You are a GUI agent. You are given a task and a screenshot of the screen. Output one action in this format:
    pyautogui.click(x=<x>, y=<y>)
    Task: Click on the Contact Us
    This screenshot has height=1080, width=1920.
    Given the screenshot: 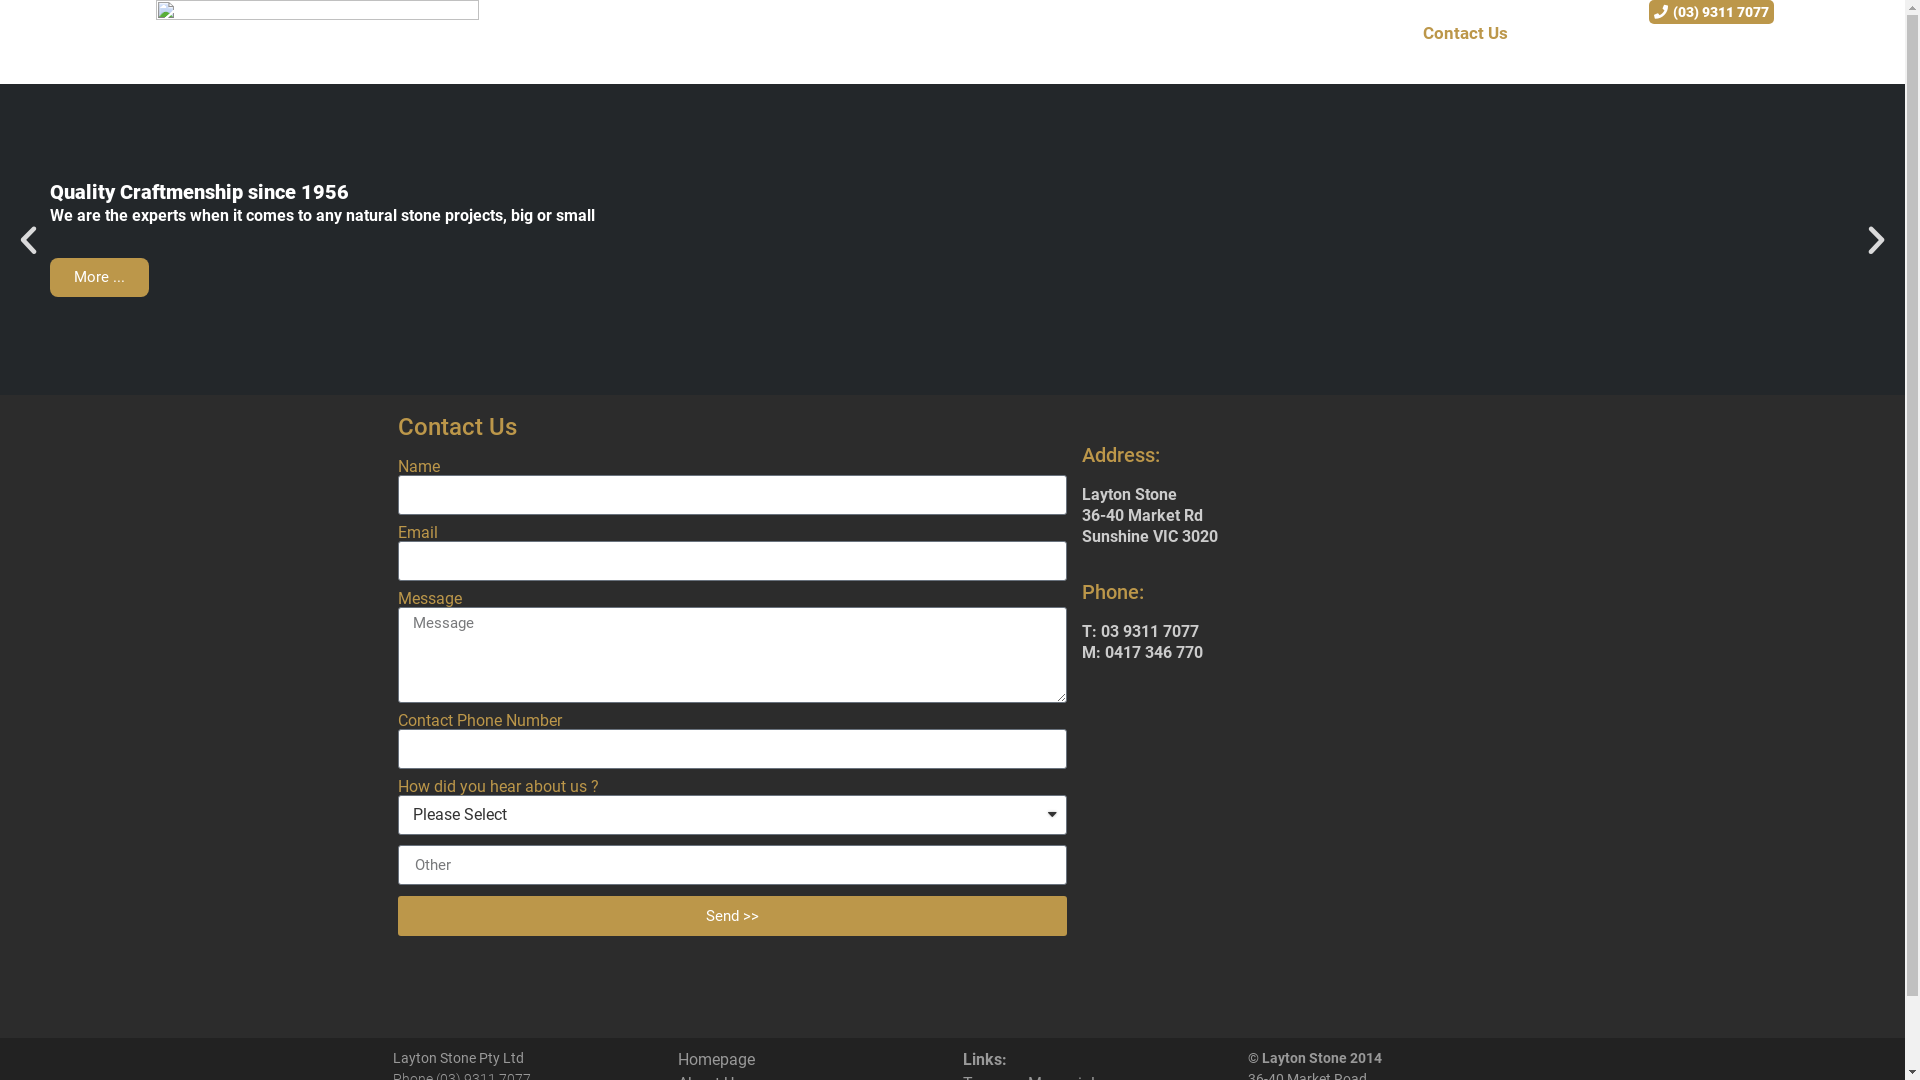 What is the action you would take?
    pyautogui.click(x=1466, y=33)
    